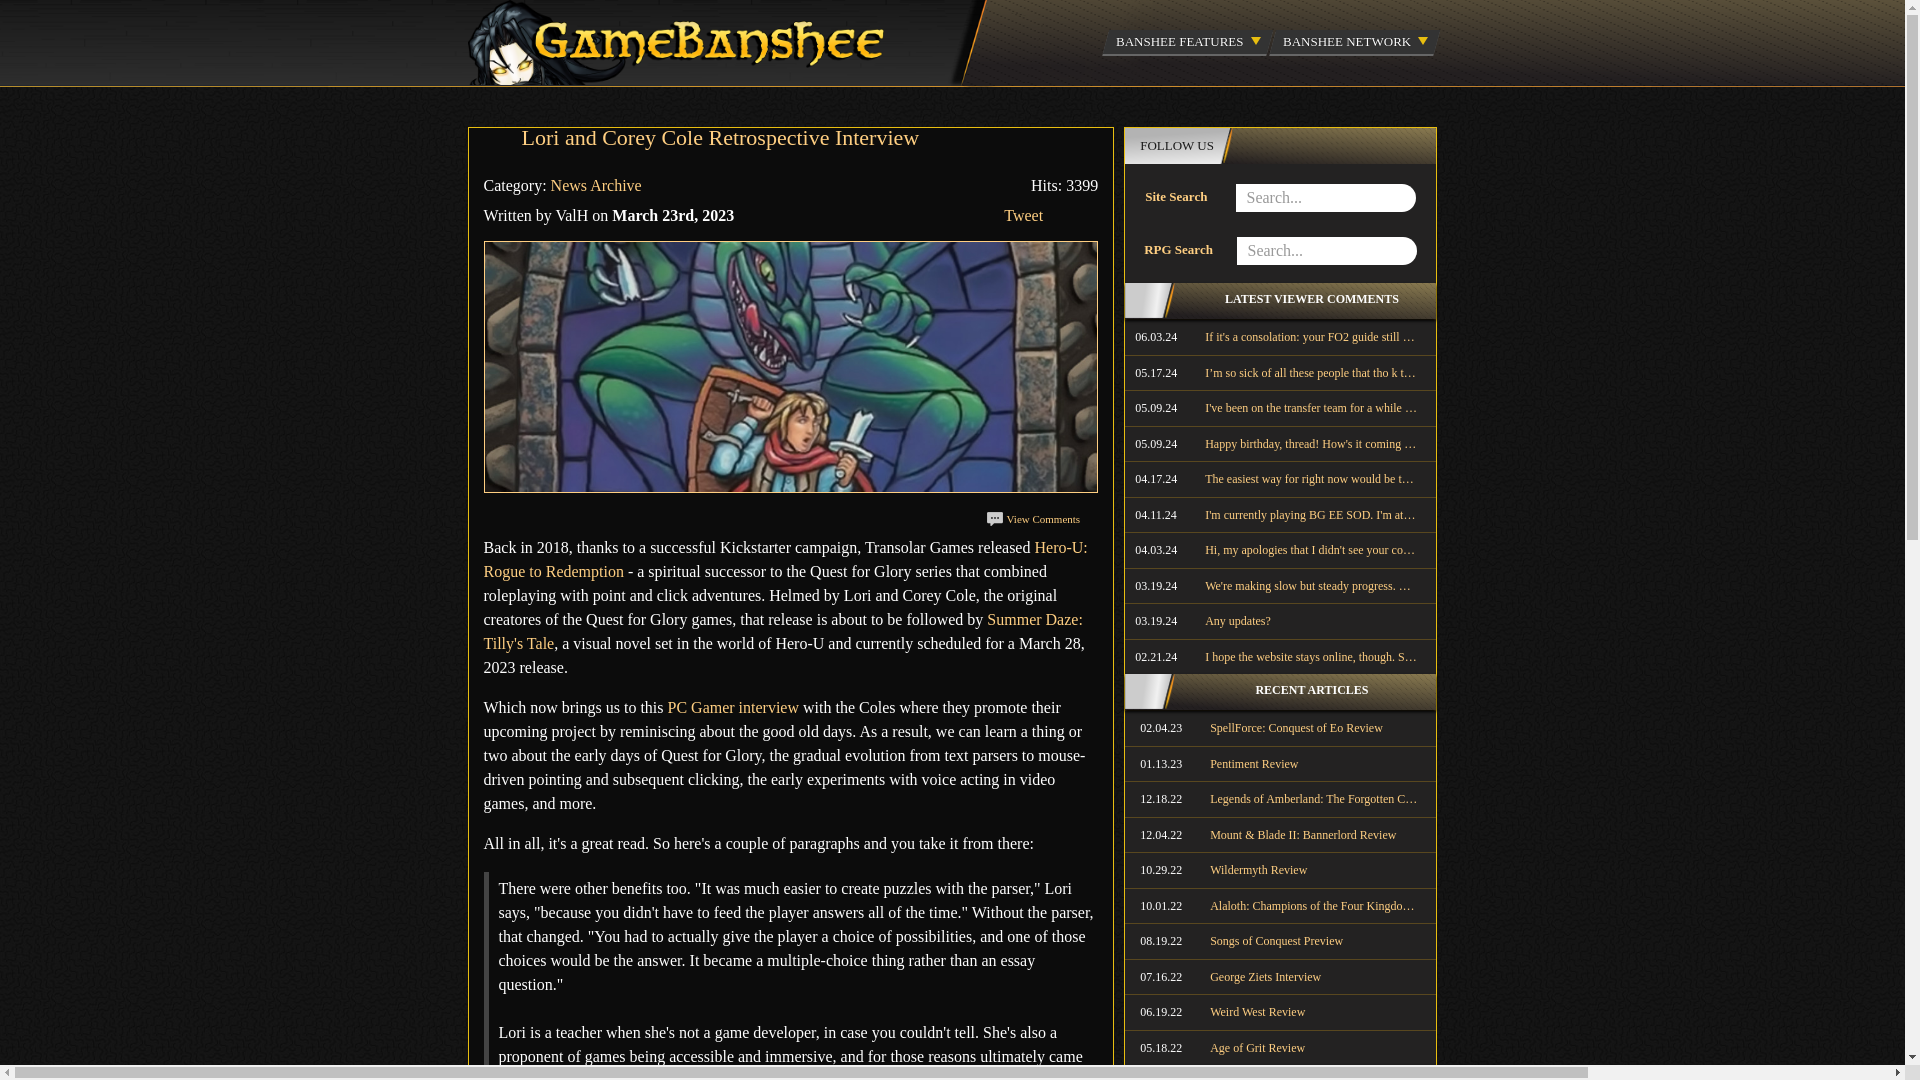  I want to click on Pentiment Review, so click(1280, 764).